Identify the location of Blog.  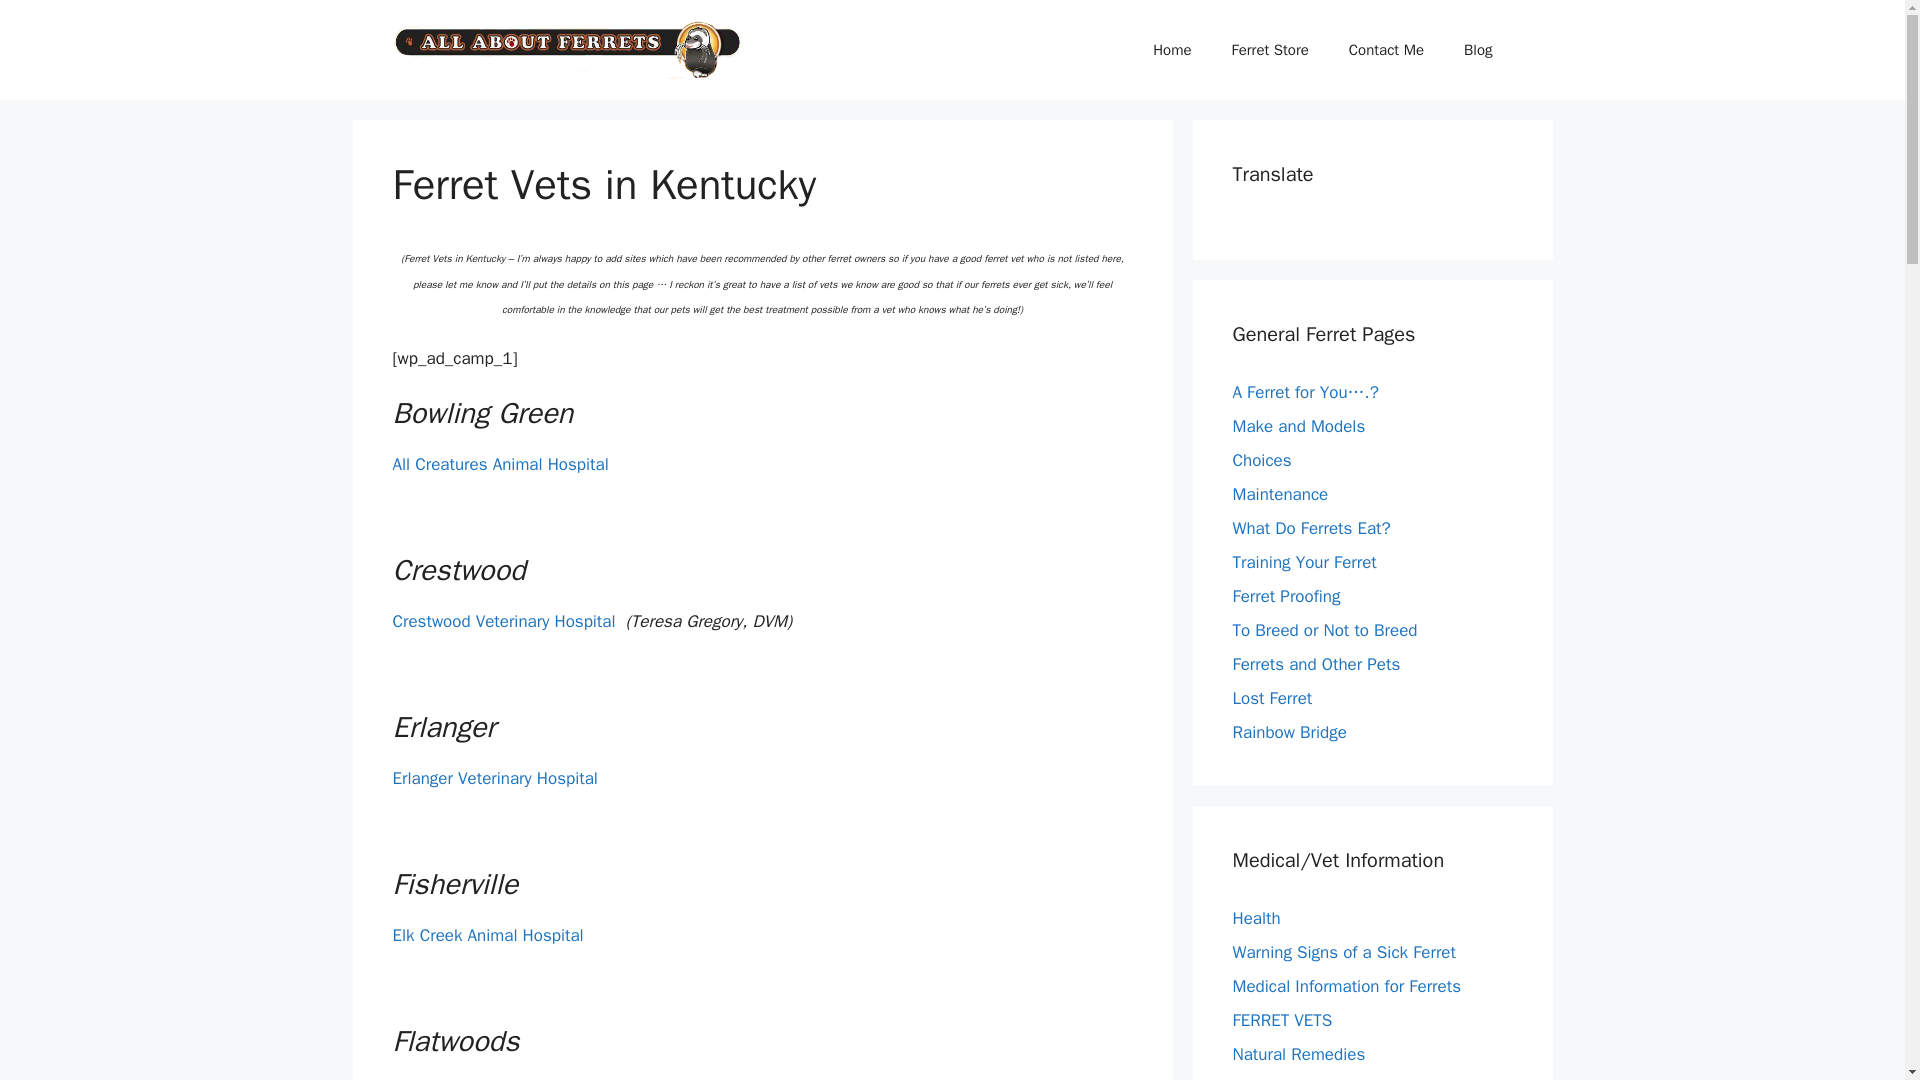
(1478, 50).